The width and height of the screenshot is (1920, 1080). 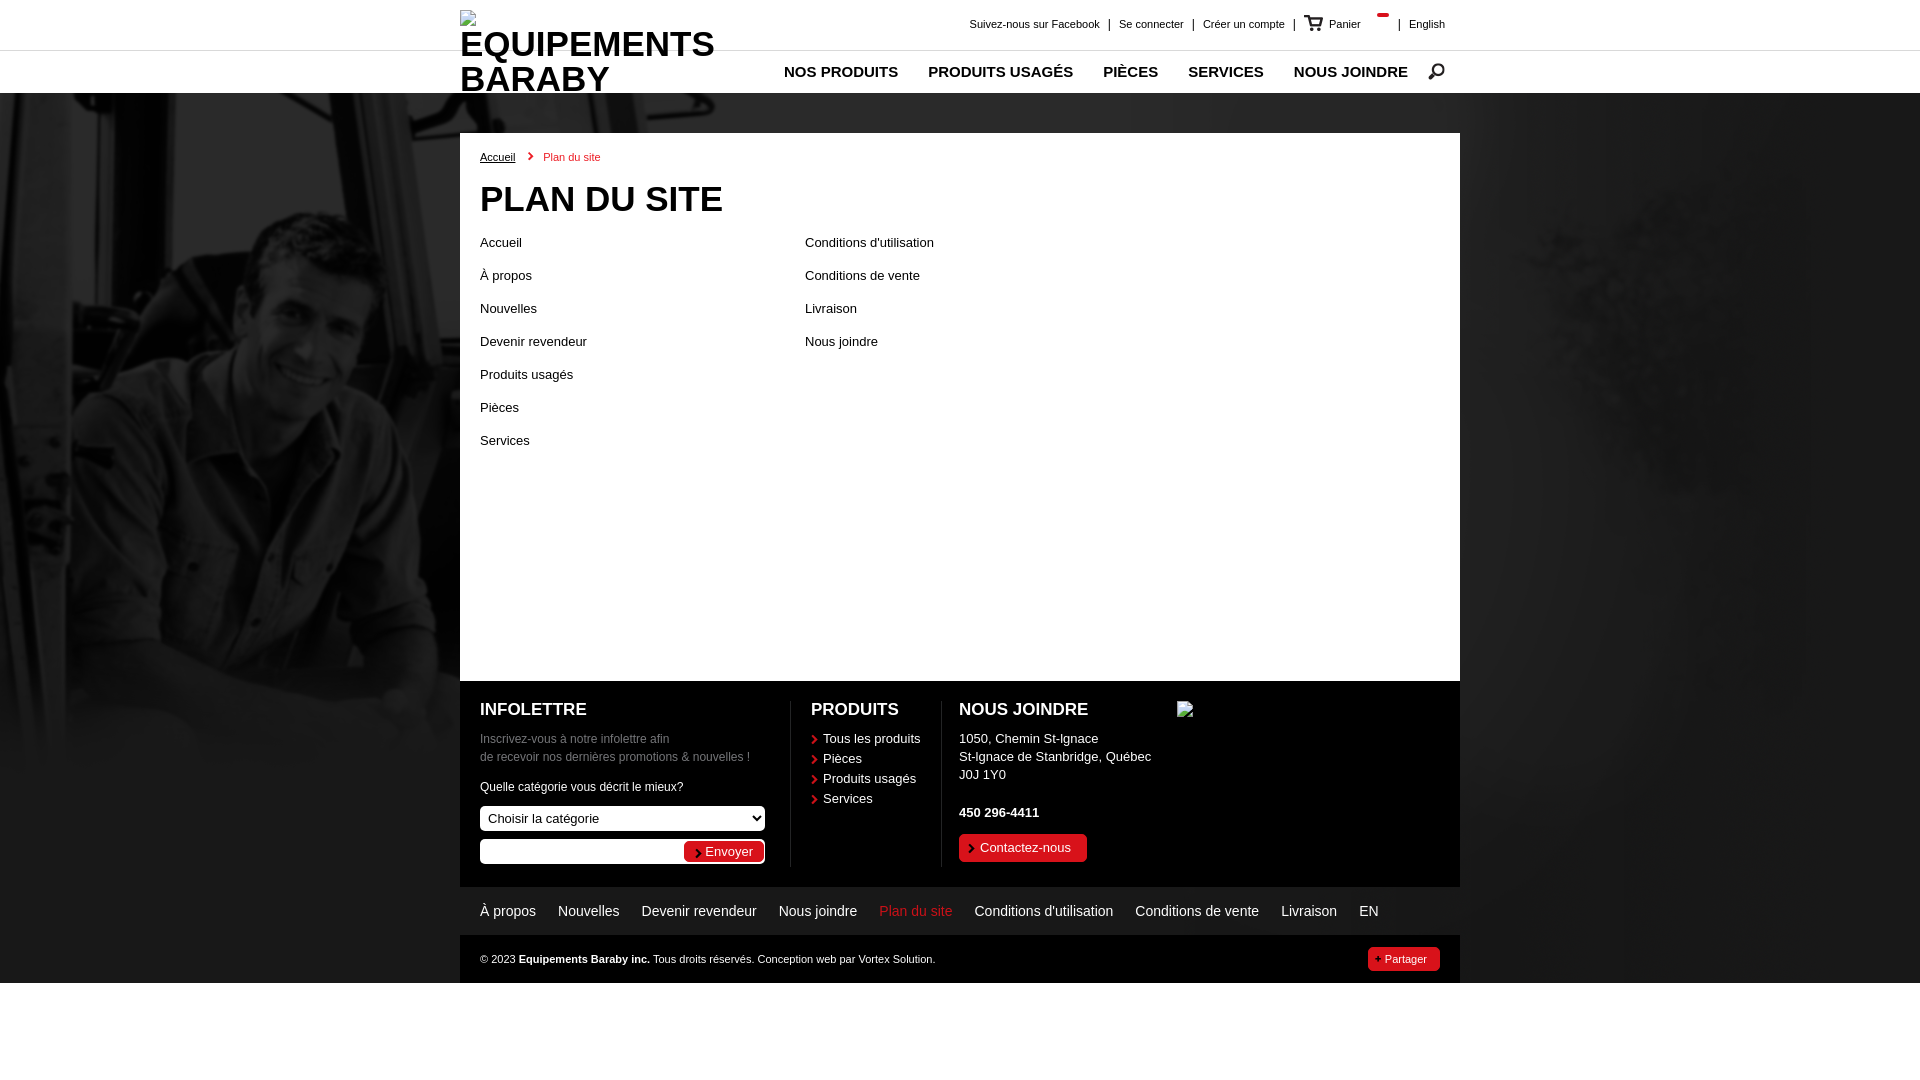 What do you see at coordinates (916, 911) in the screenshot?
I see `Plan du site` at bounding box center [916, 911].